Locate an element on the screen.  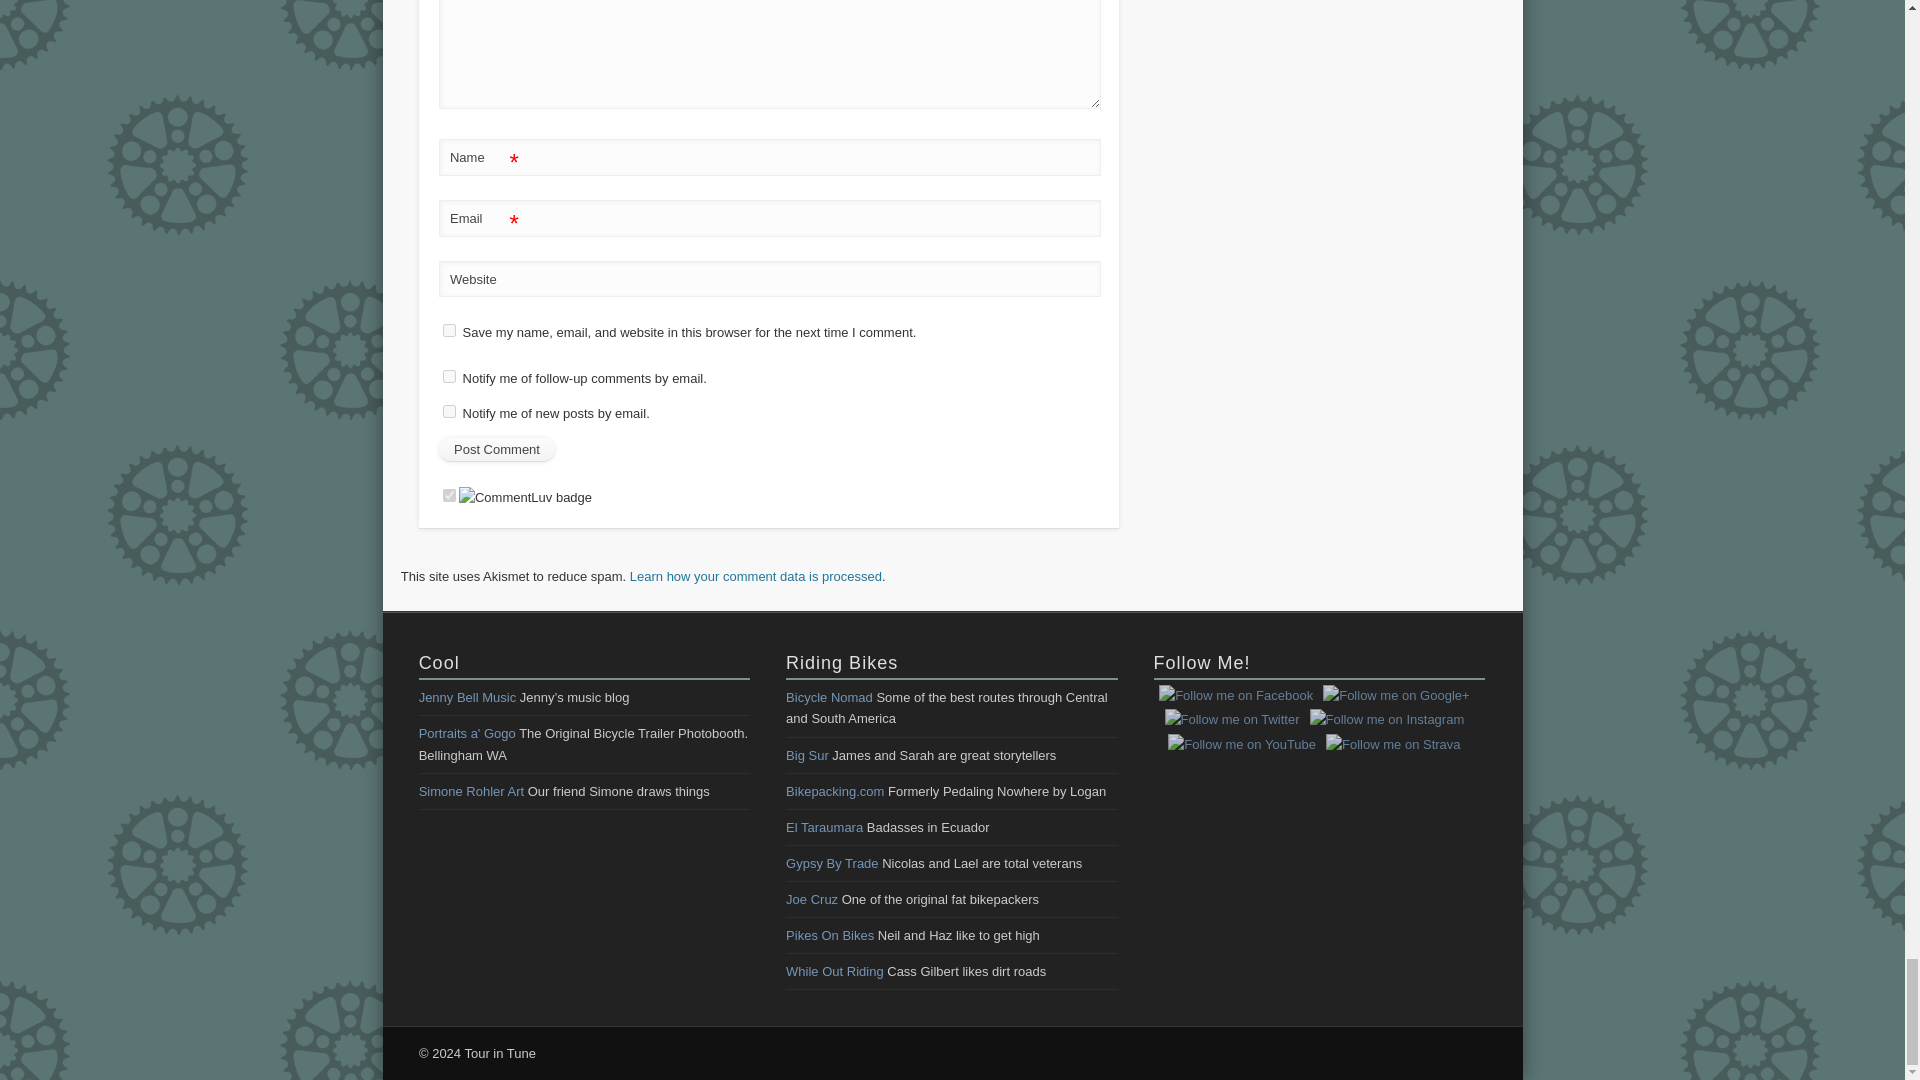
Some of the best routes through Central and South America is located at coordinates (829, 698).